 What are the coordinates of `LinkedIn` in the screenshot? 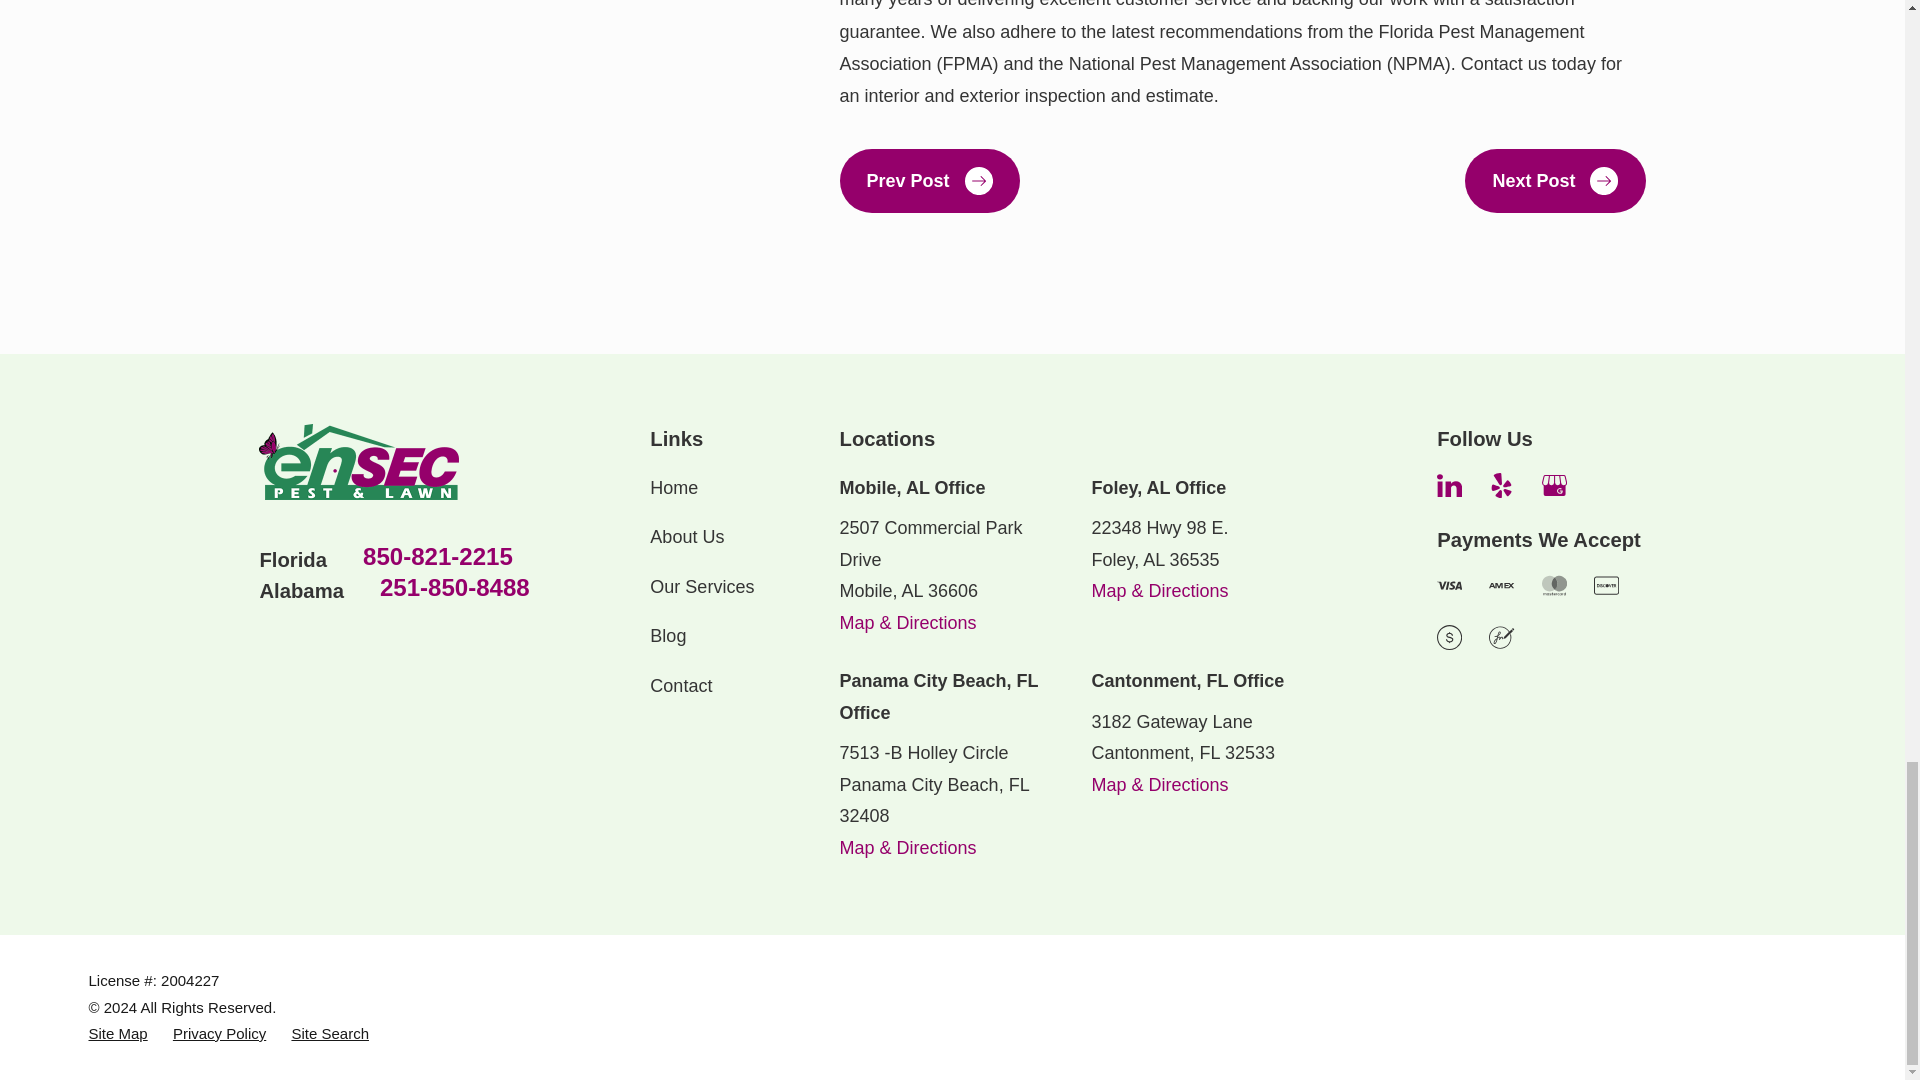 It's located at (1448, 485).